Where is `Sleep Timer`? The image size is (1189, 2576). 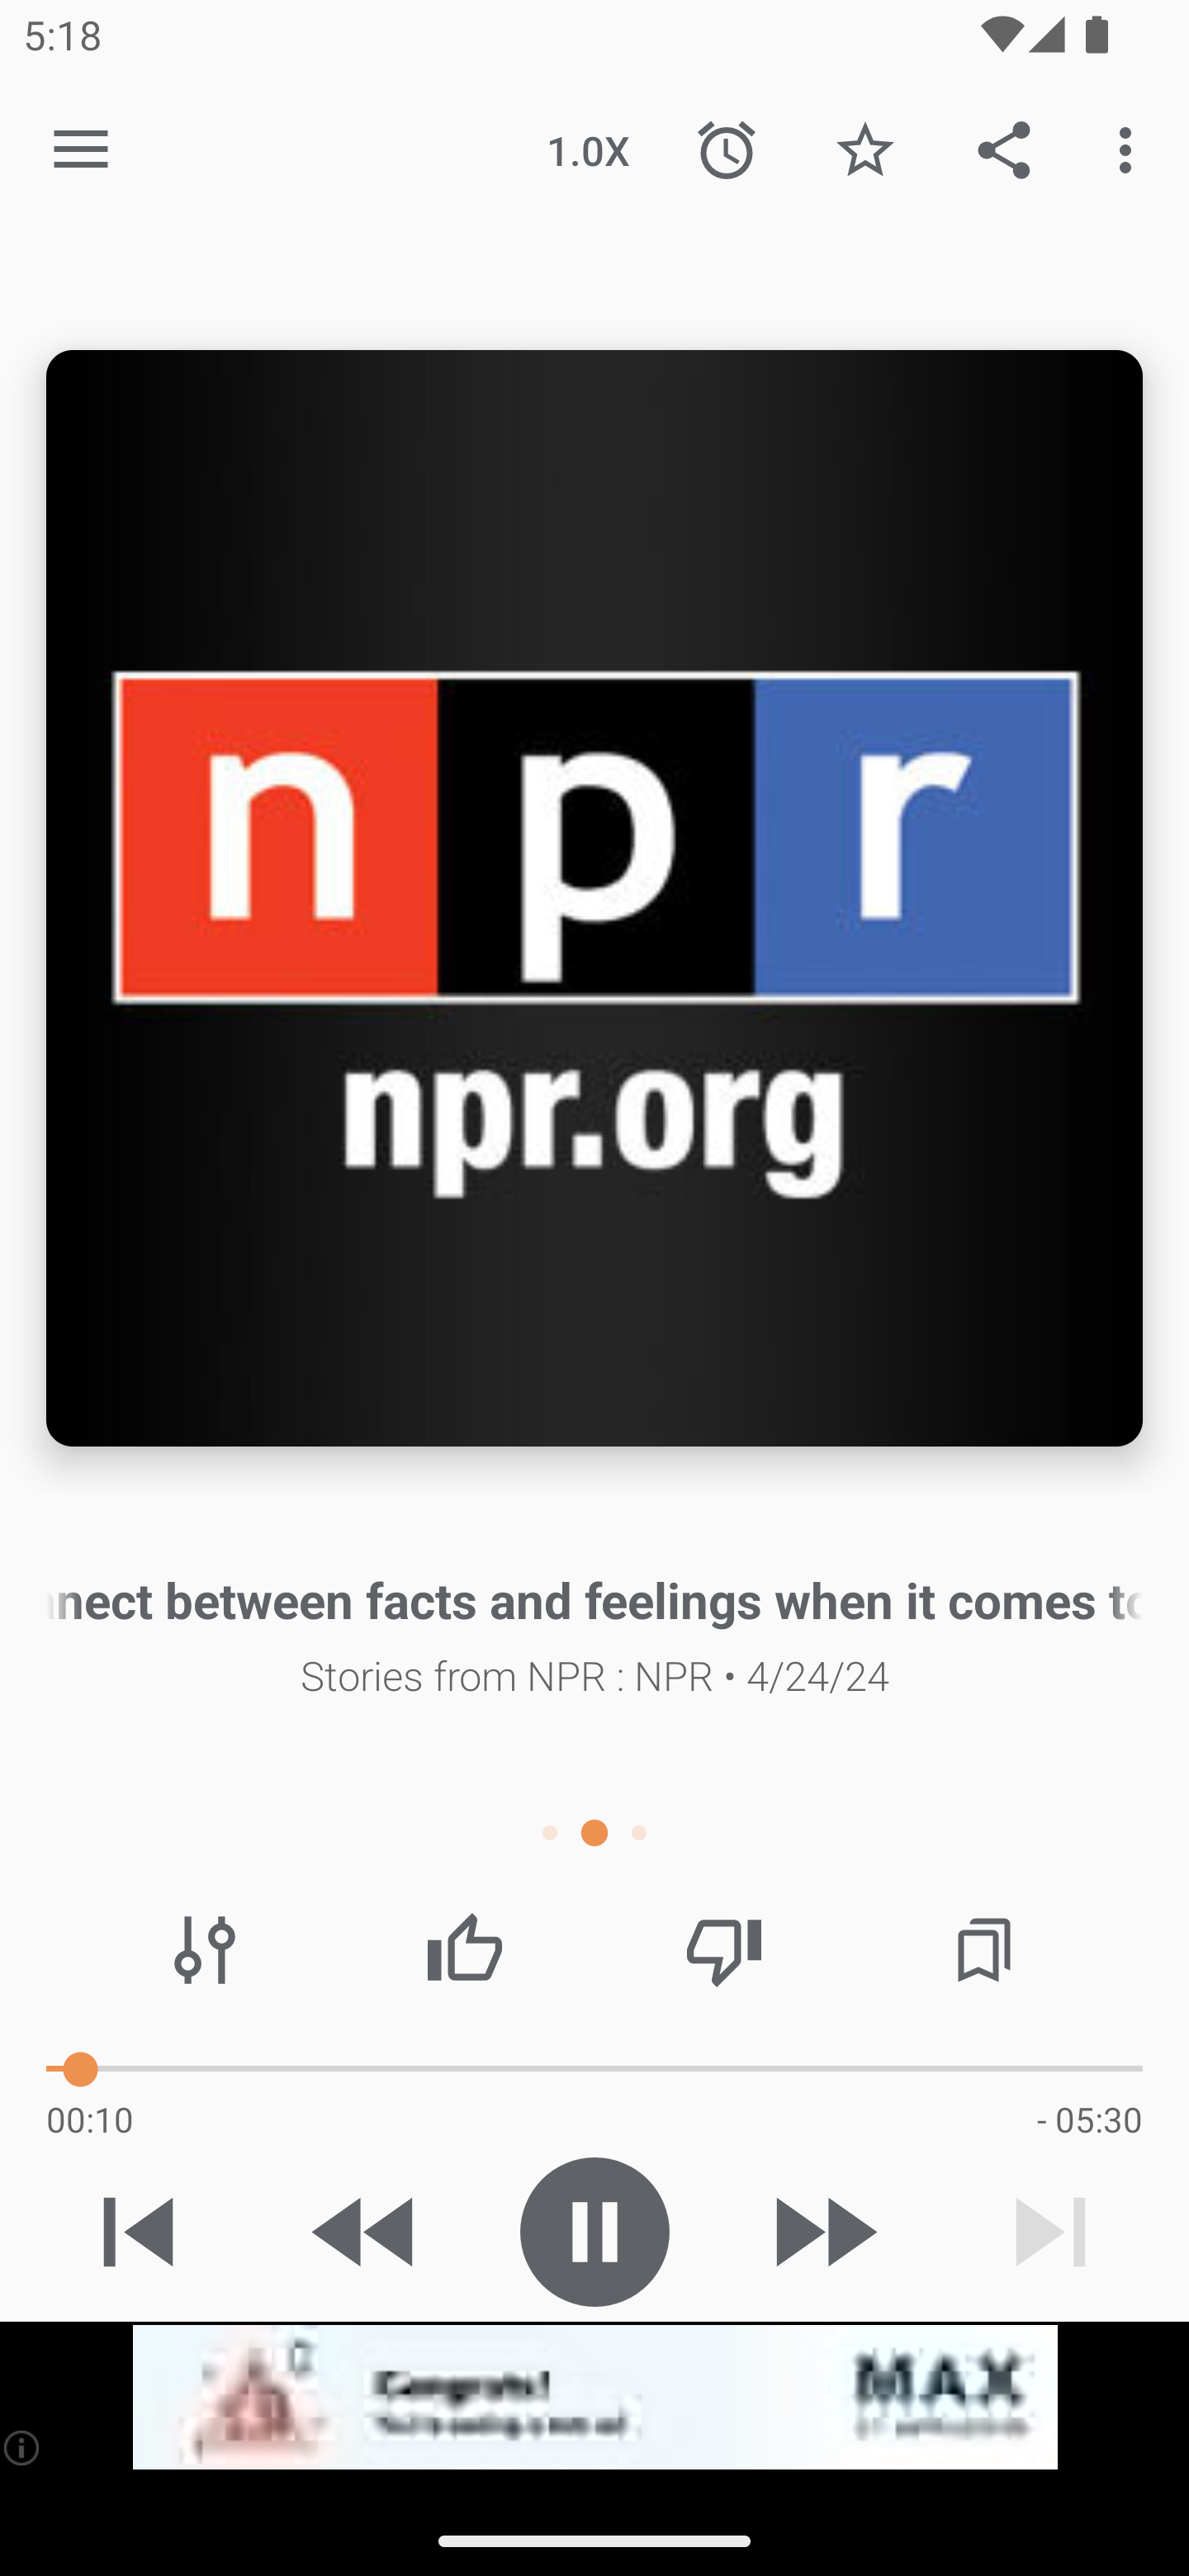
Sleep Timer is located at coordinates (727, 149).